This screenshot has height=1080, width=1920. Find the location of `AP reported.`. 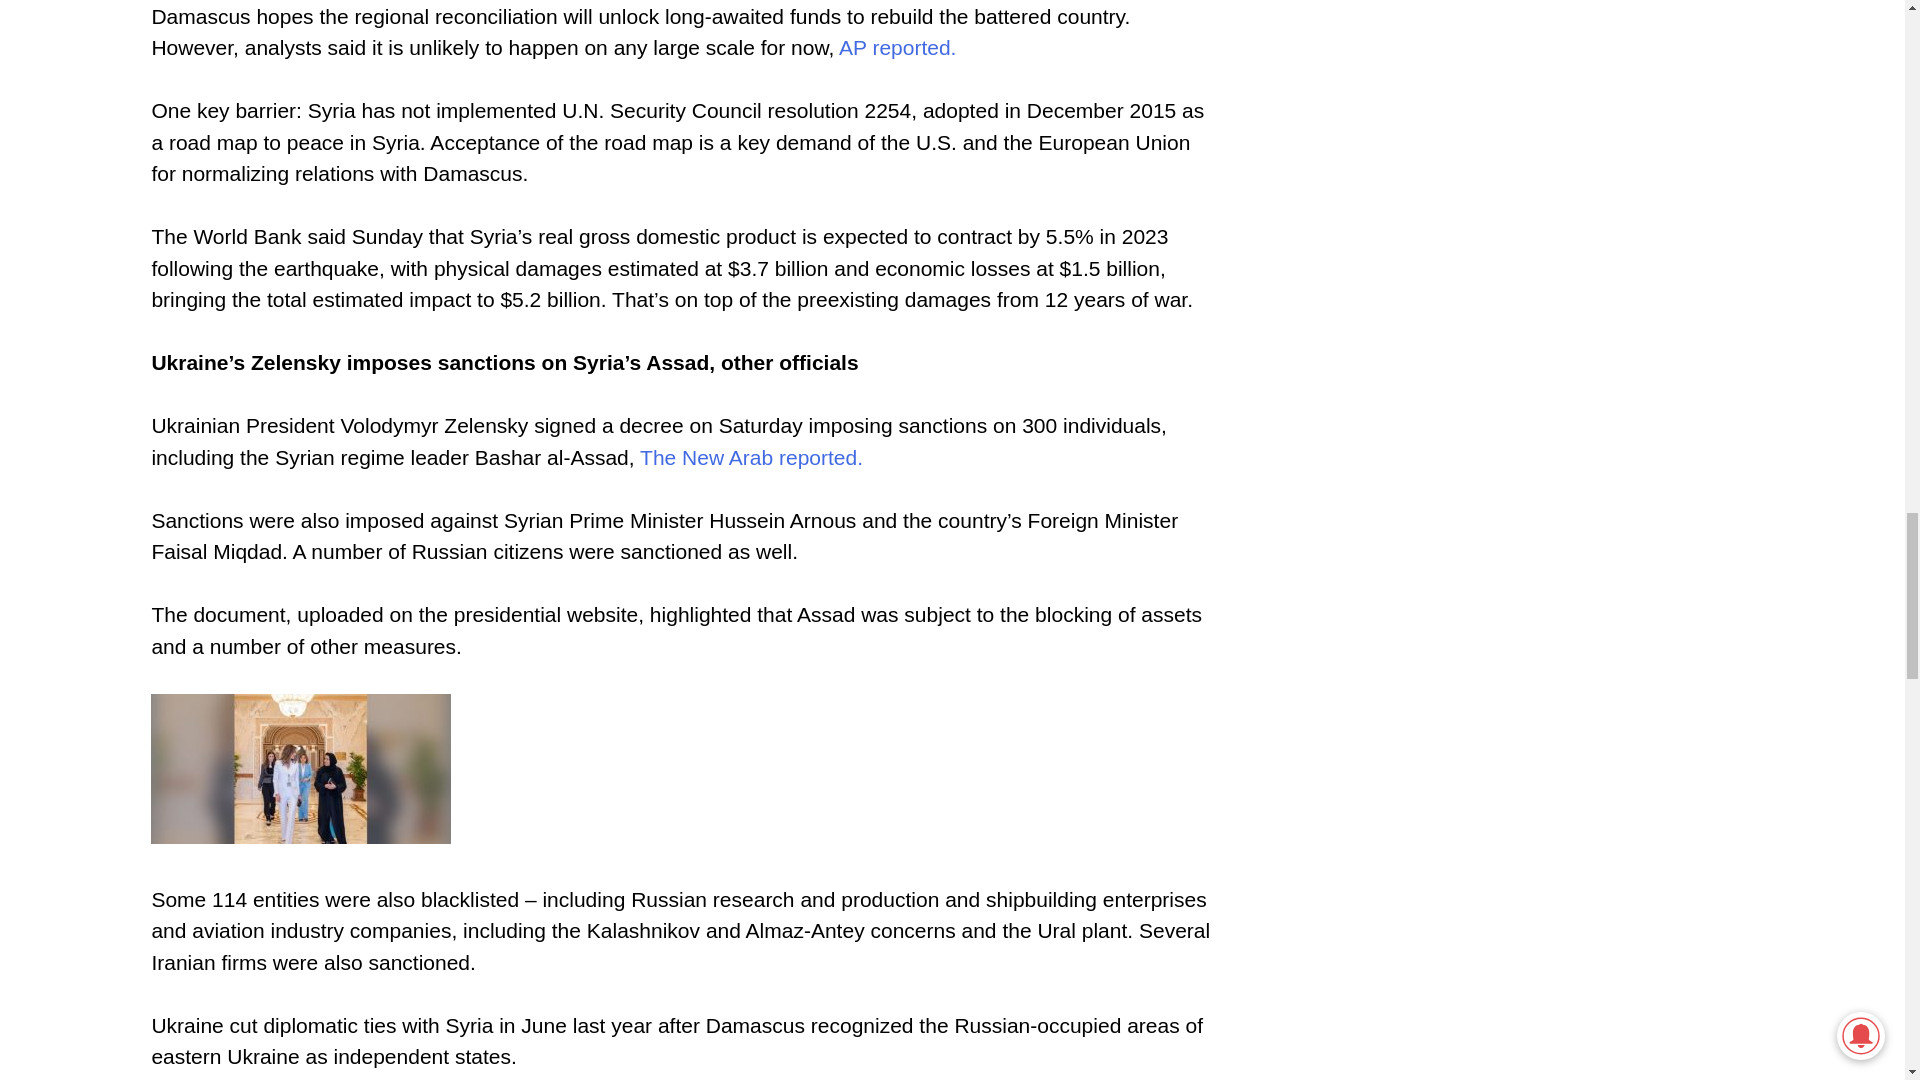

AP reported. is located at coordinates (898, 47).